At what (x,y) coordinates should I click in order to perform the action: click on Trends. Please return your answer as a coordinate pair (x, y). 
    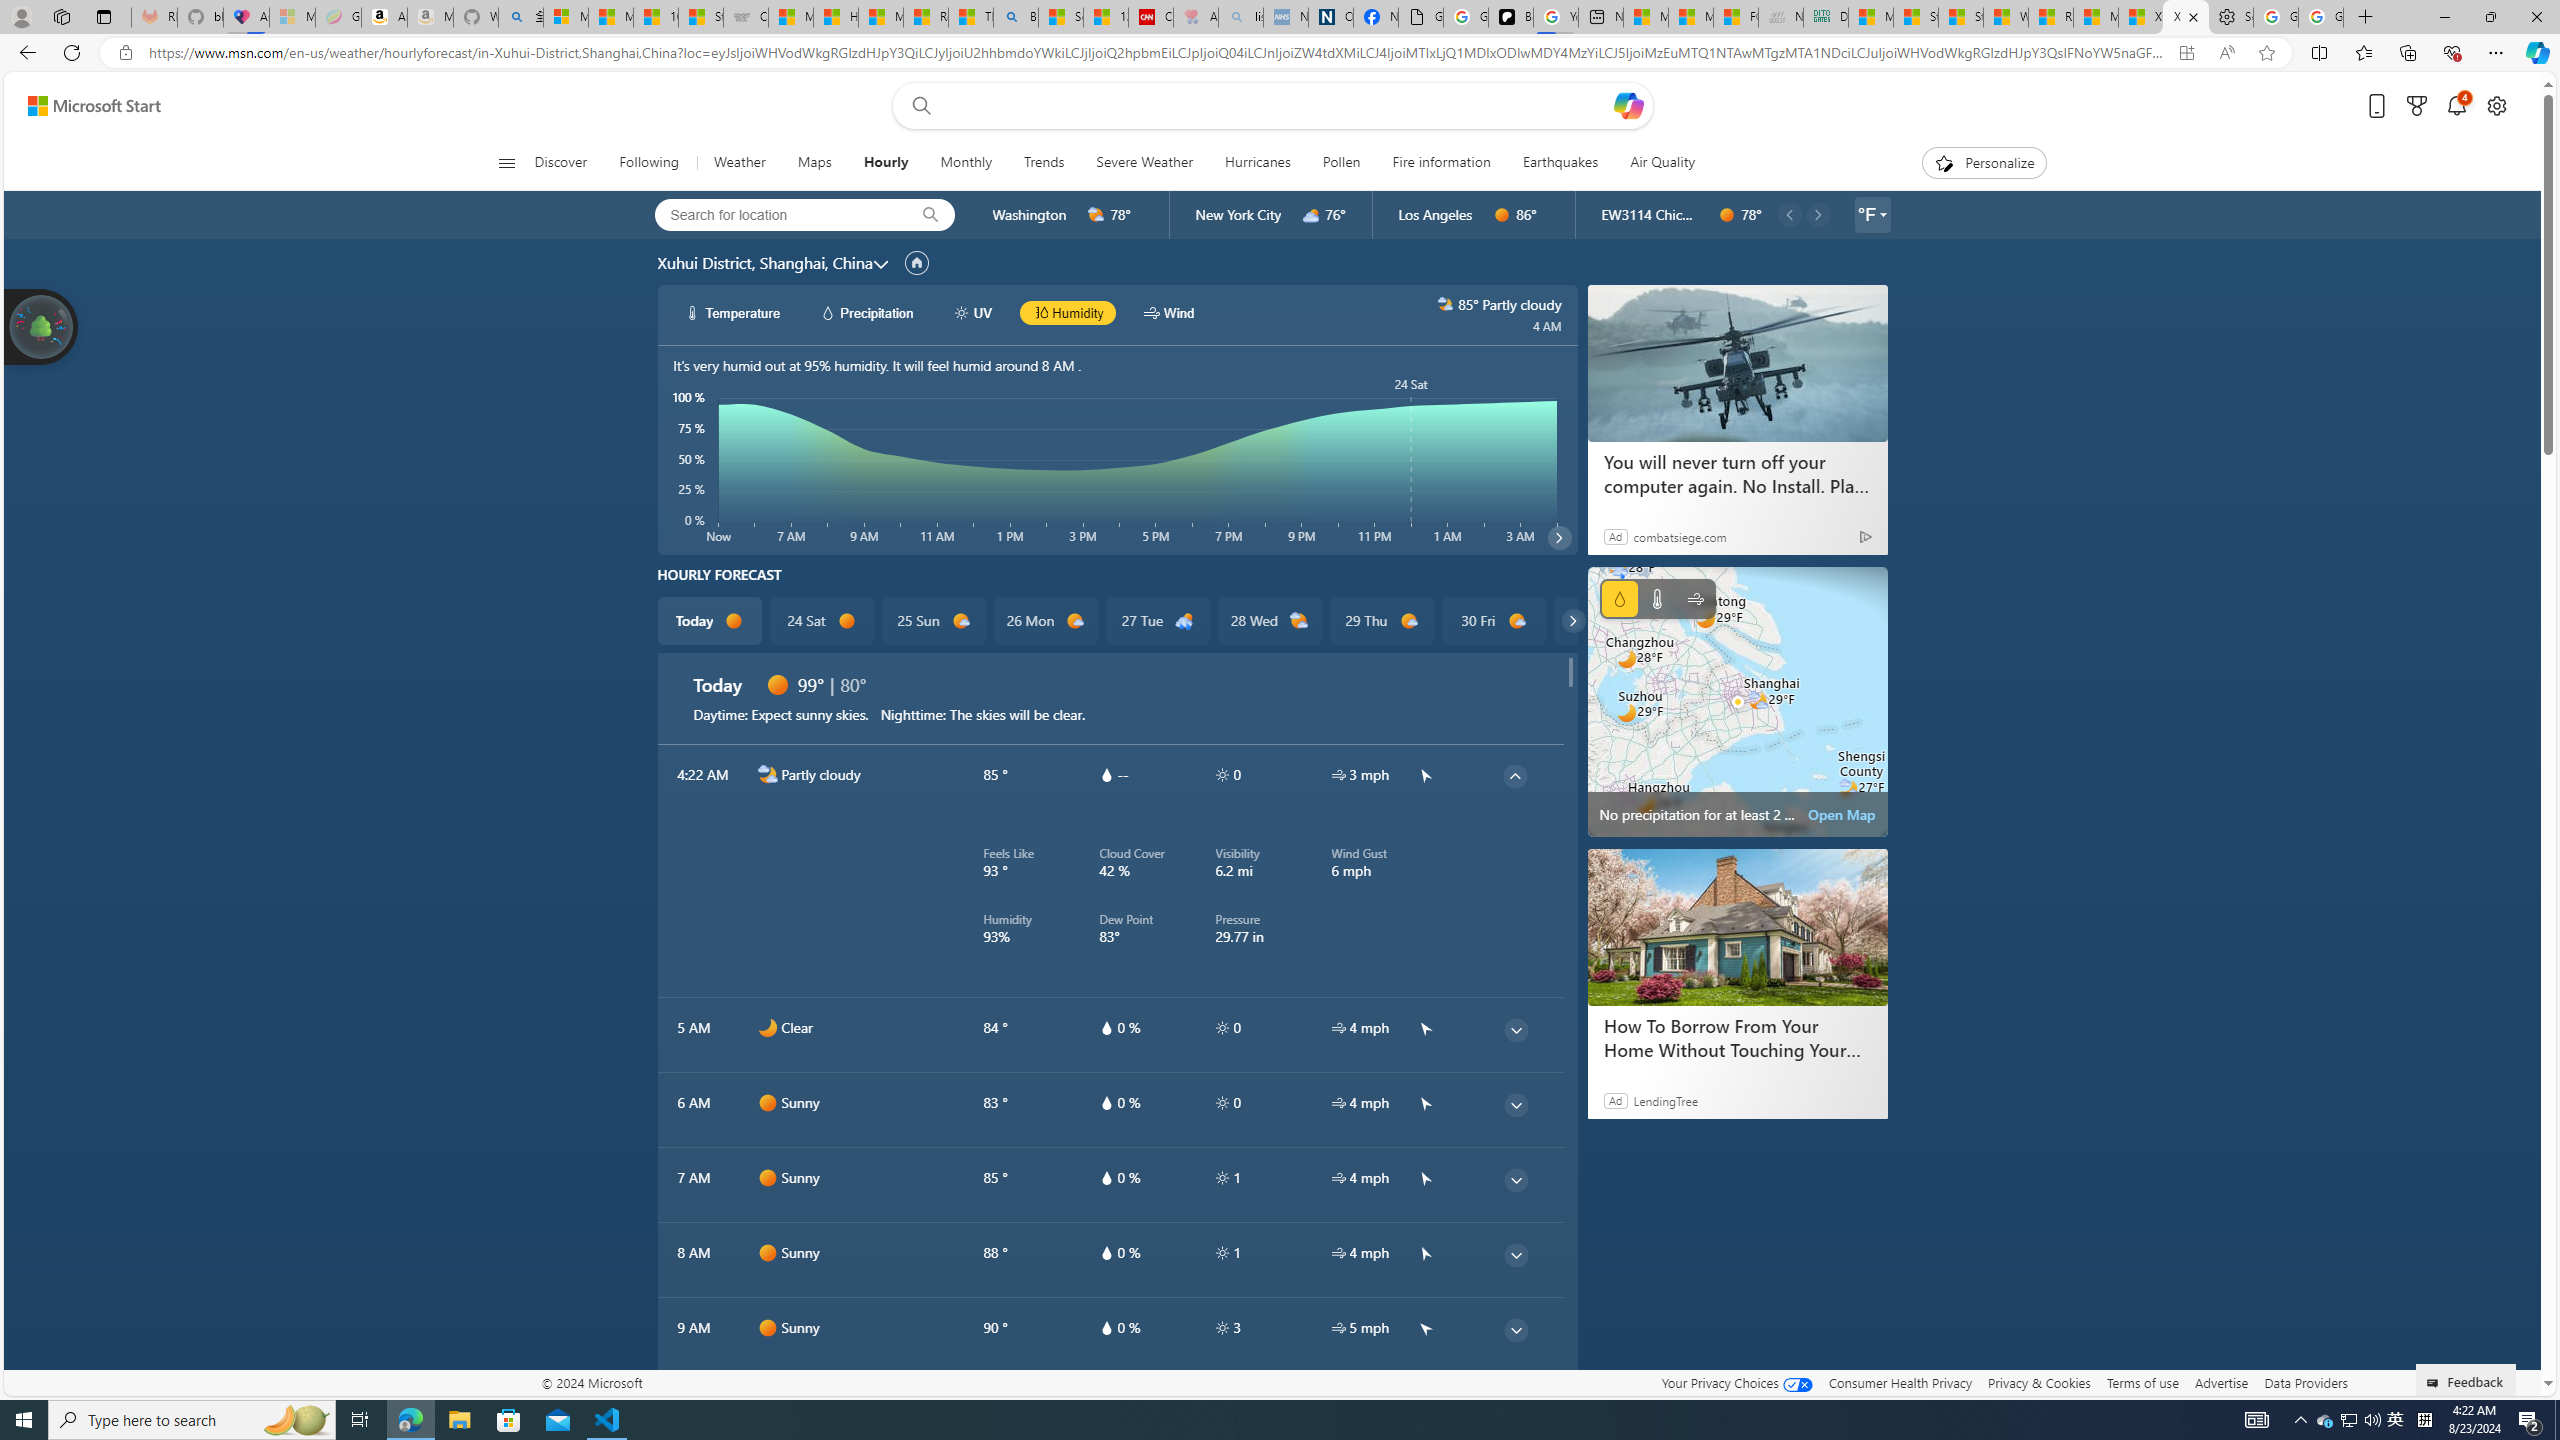
    Looking at the image, I should click on (1044, 163).